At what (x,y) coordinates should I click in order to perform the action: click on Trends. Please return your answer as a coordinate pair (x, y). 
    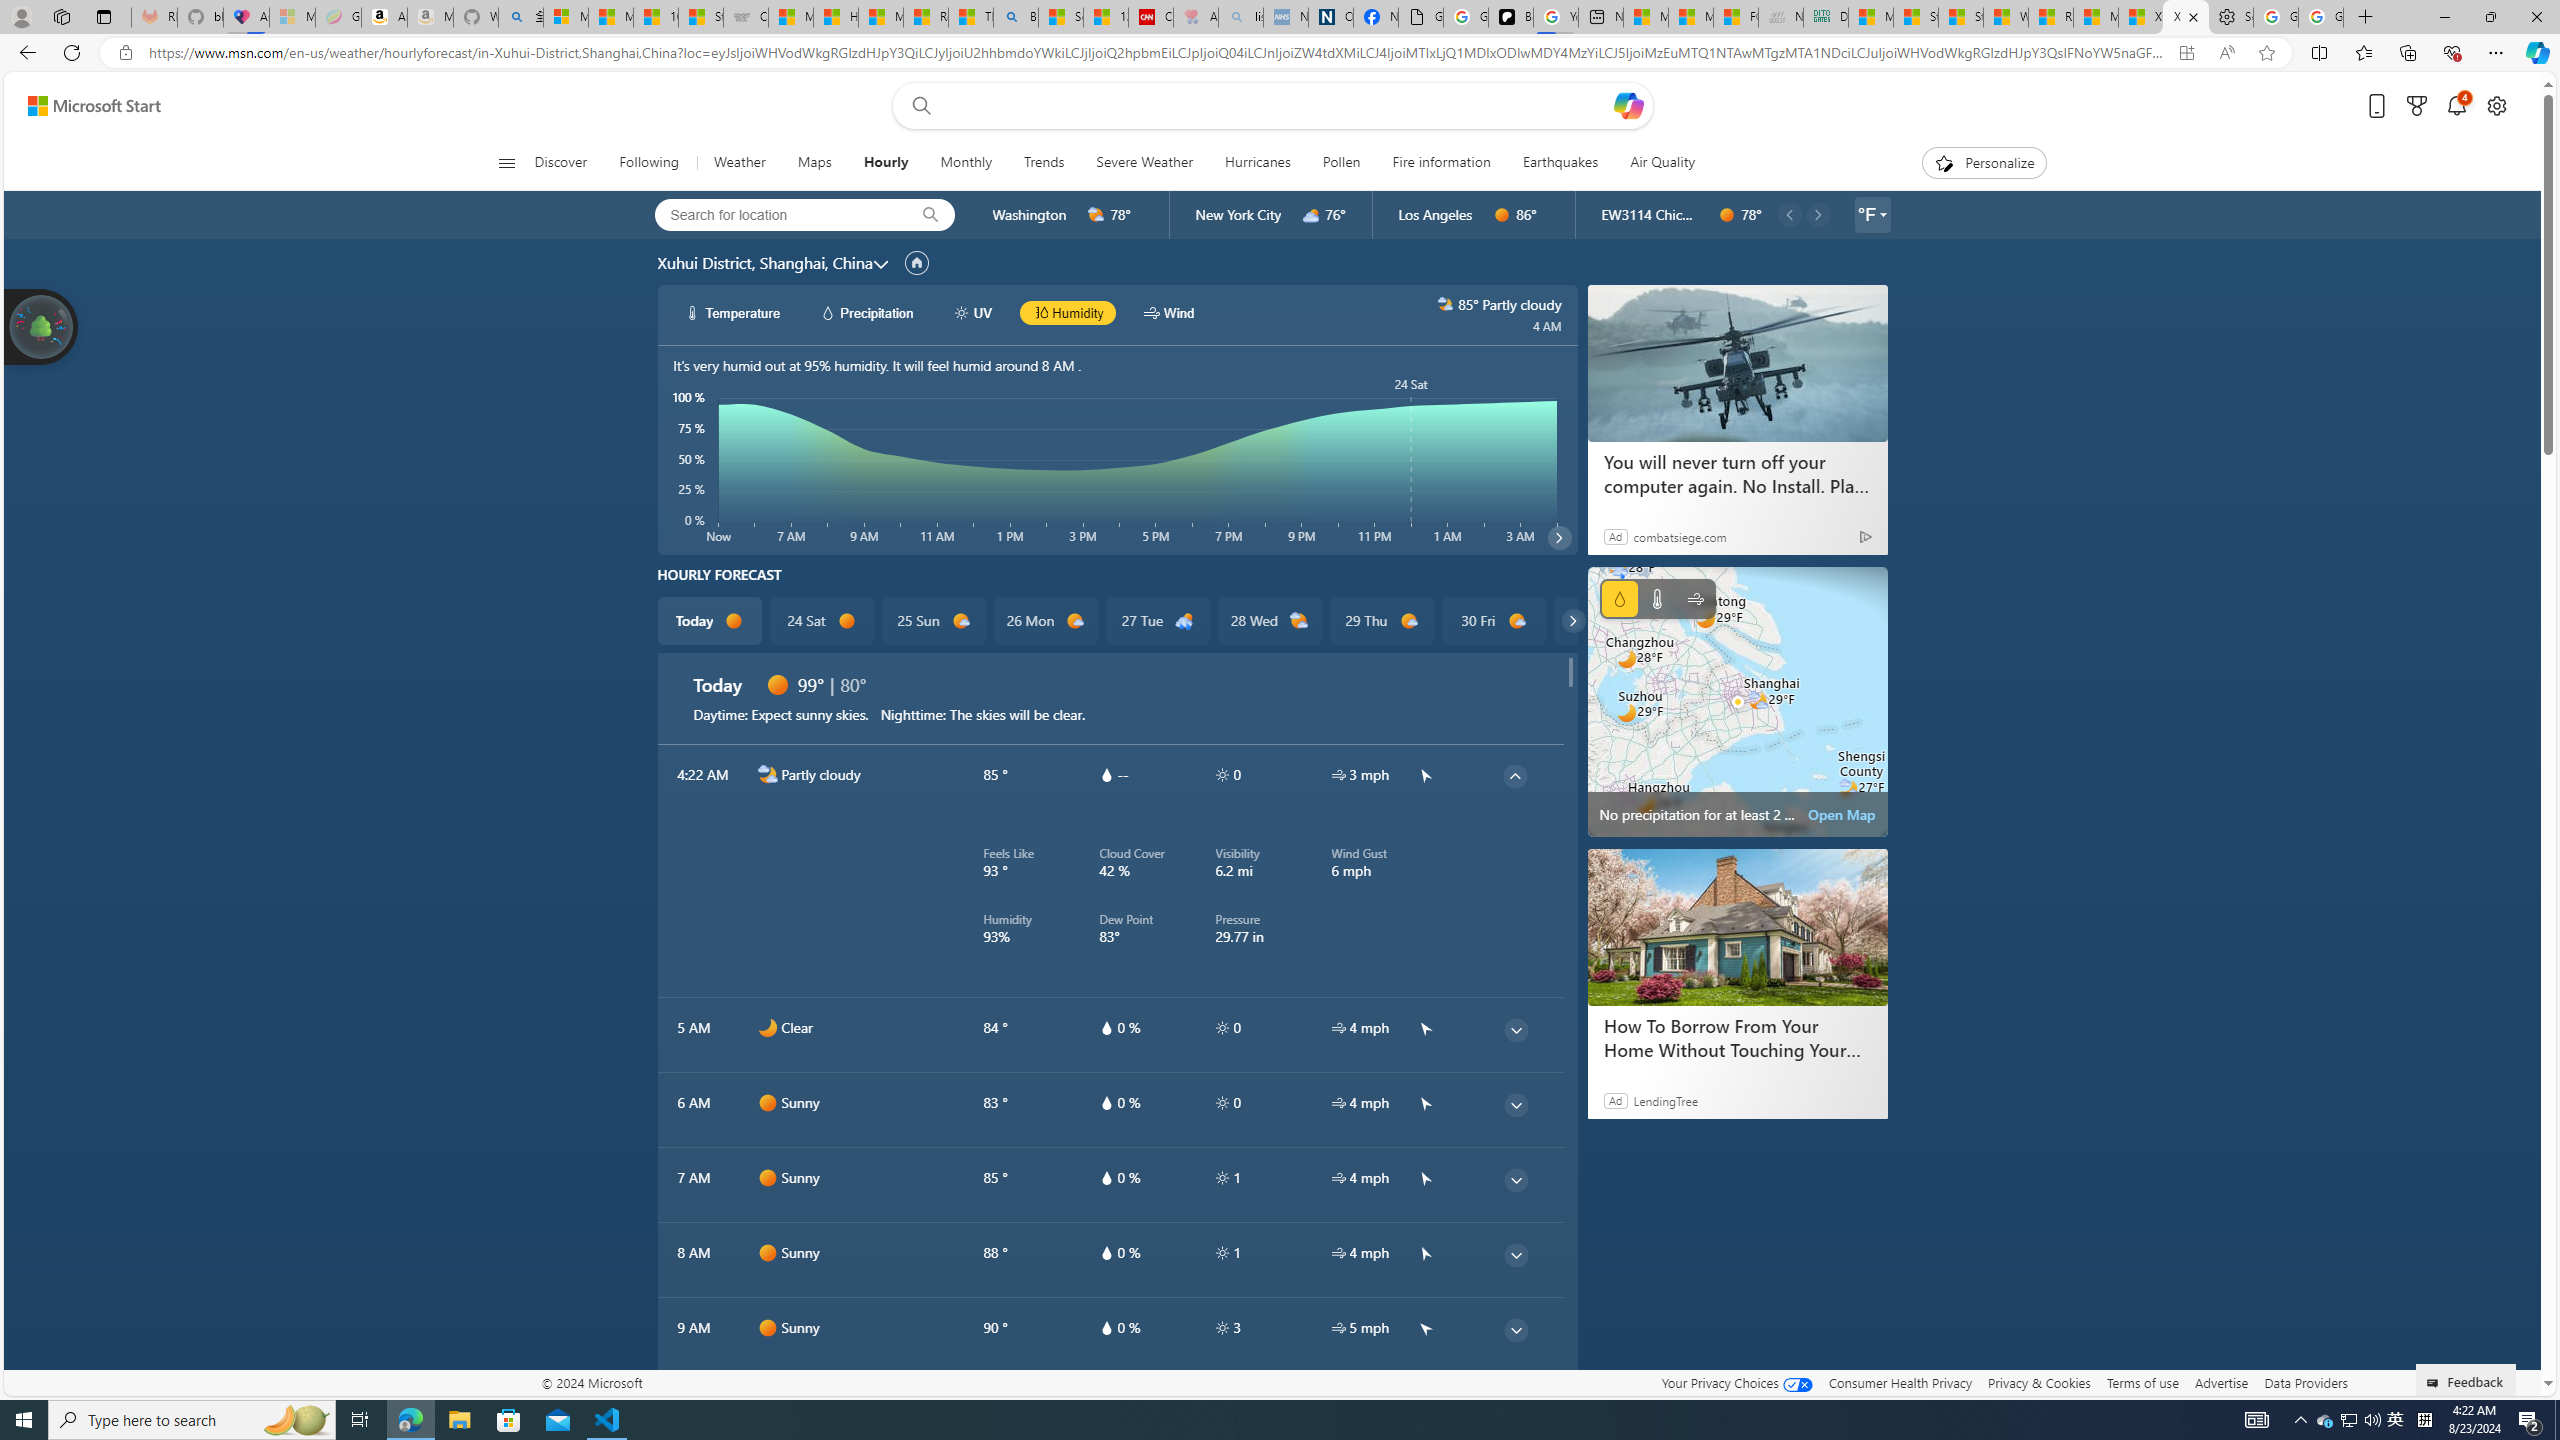
    Looking at the image, I should click on (1044, 163).